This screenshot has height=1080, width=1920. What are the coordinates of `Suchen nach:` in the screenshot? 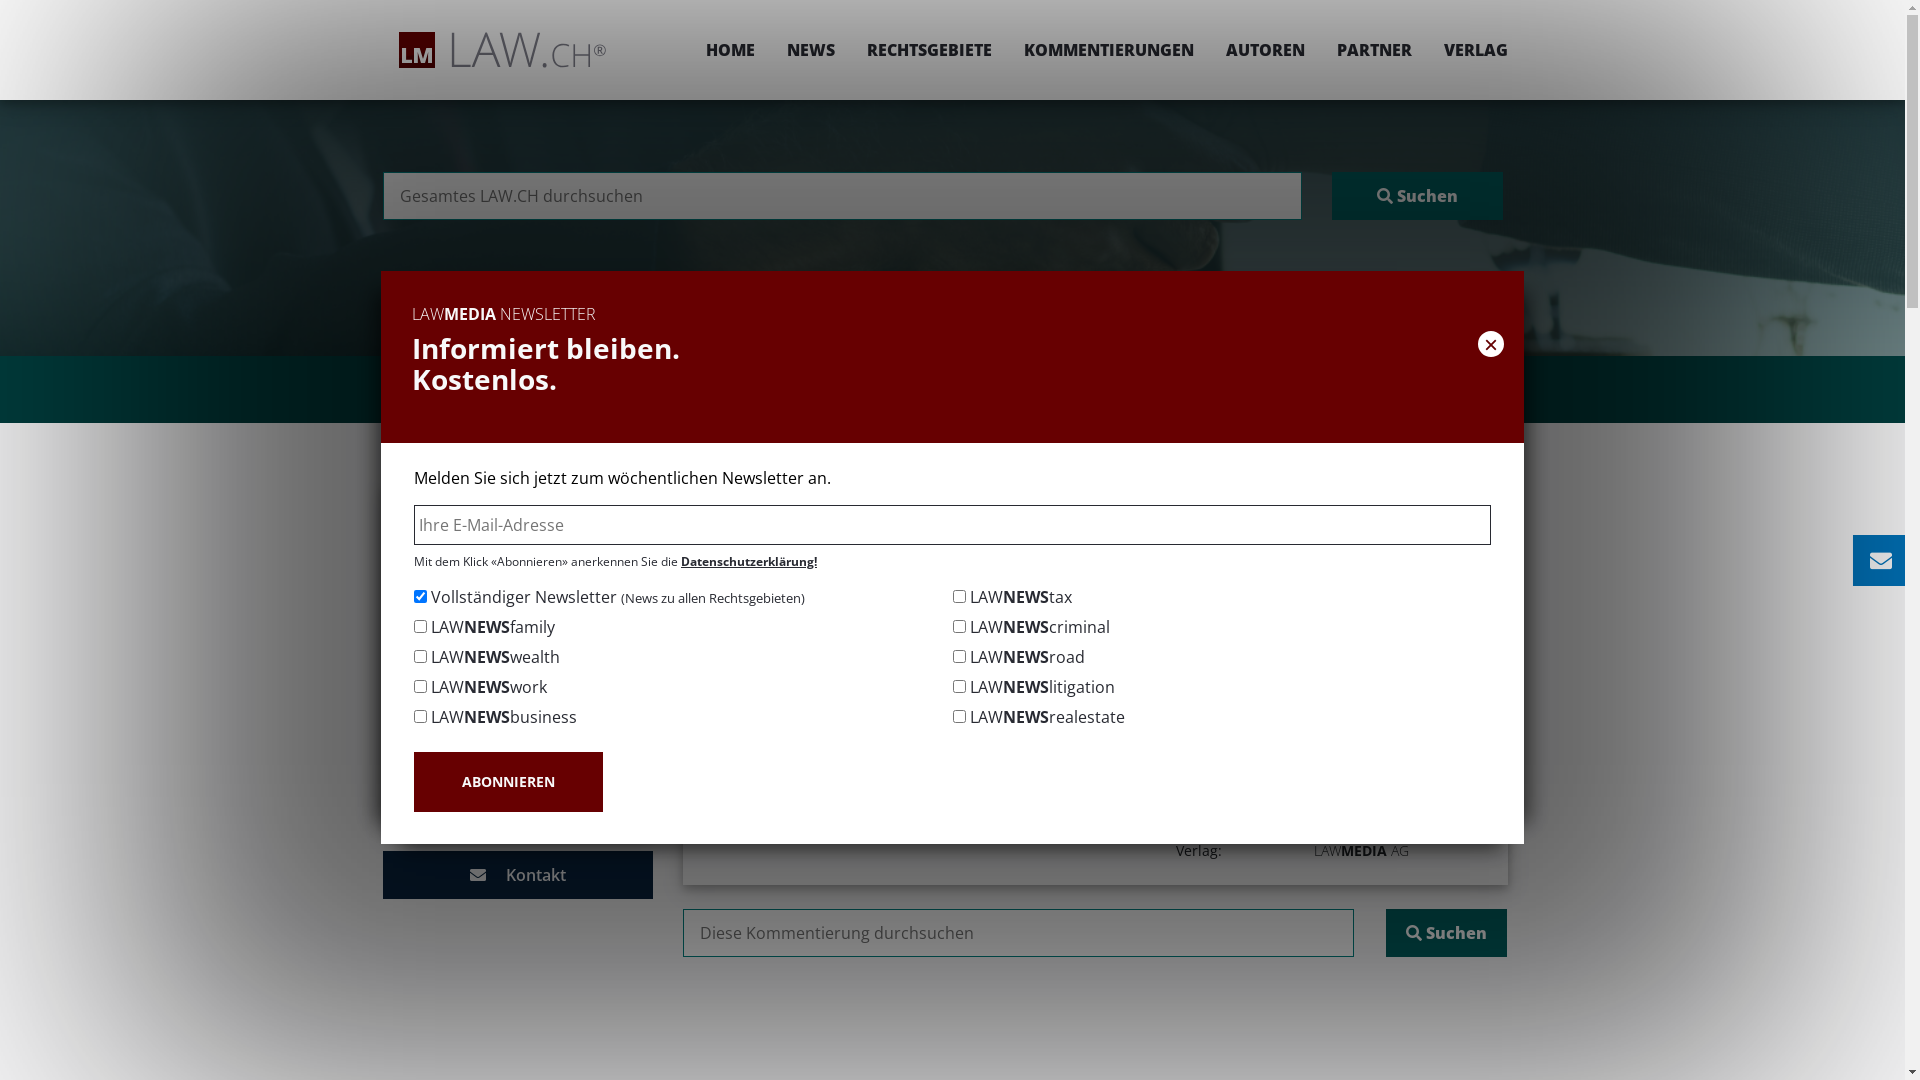 It's located at (1018, 933).